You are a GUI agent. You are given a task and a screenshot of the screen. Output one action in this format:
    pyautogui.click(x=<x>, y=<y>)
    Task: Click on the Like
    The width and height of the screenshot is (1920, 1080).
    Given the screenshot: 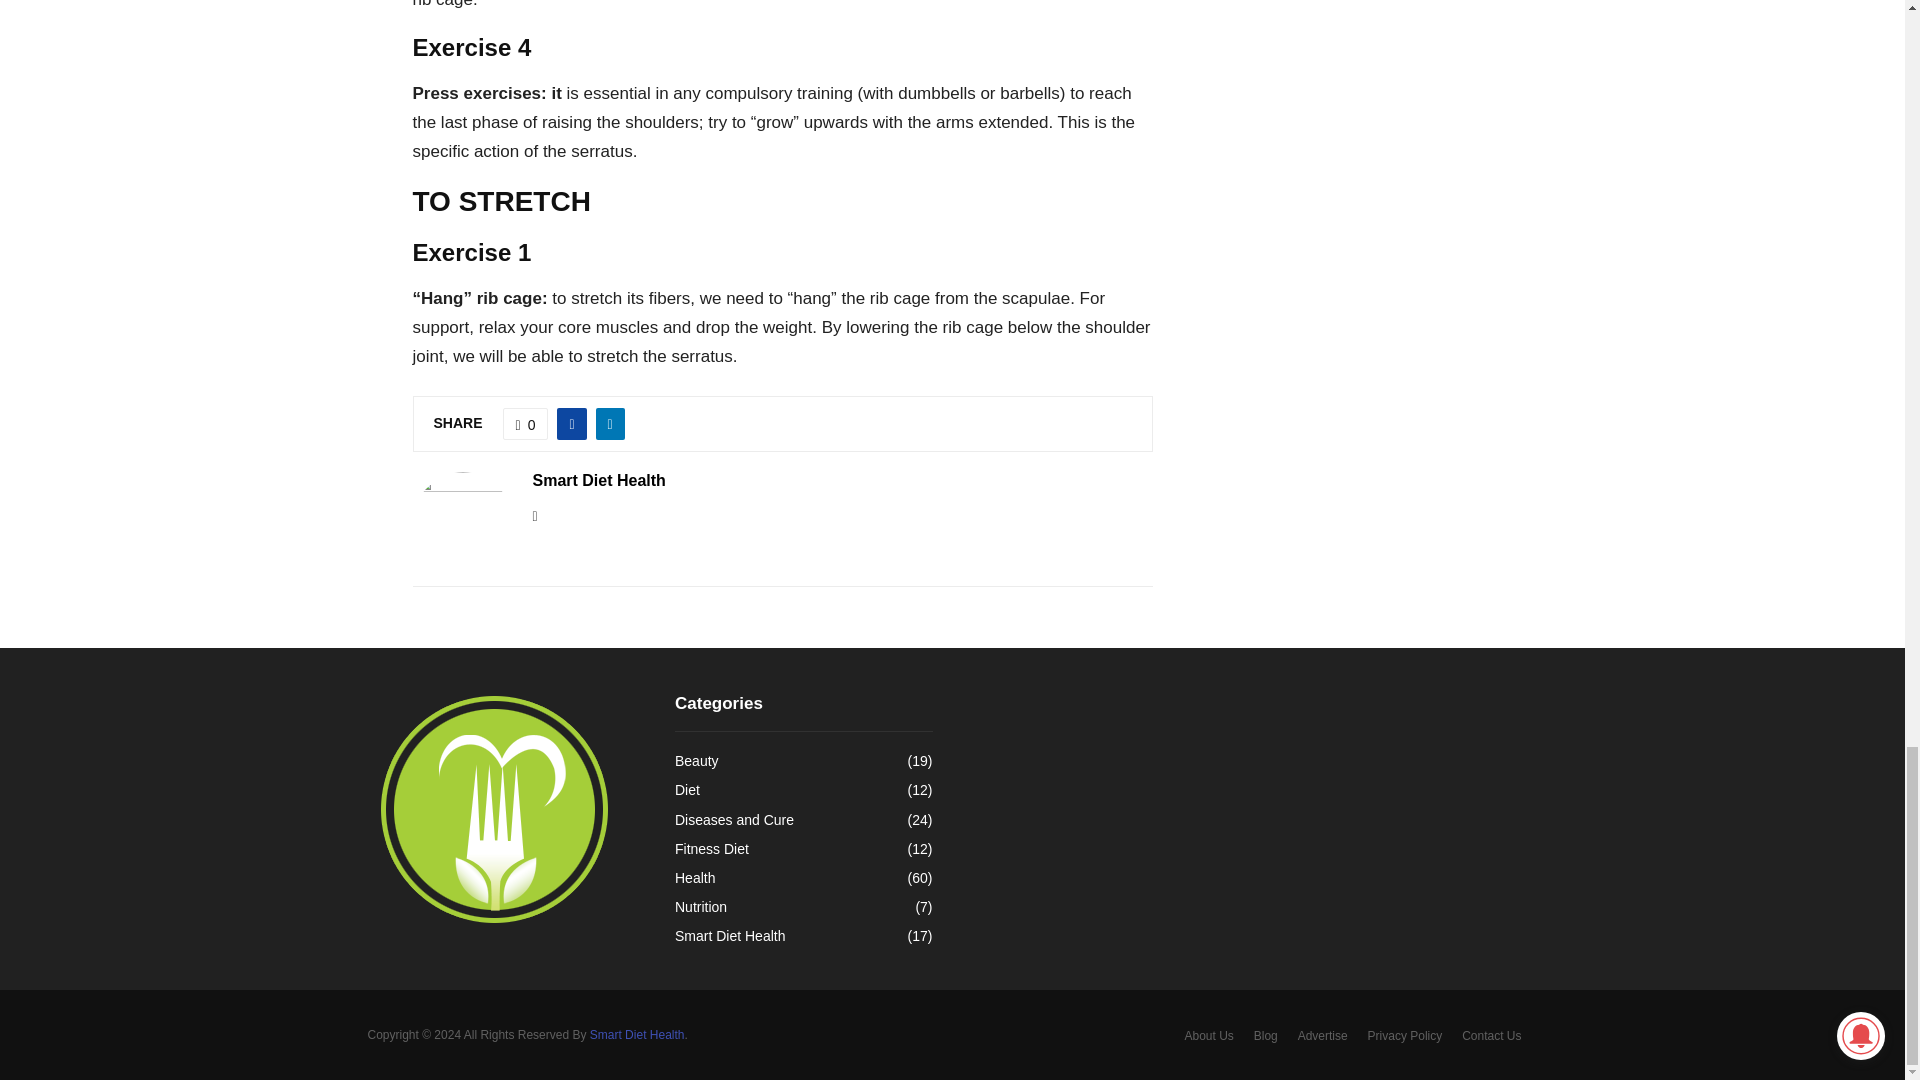 What is the action you would take?
    pyautogui.click(x=526, y=424)
    